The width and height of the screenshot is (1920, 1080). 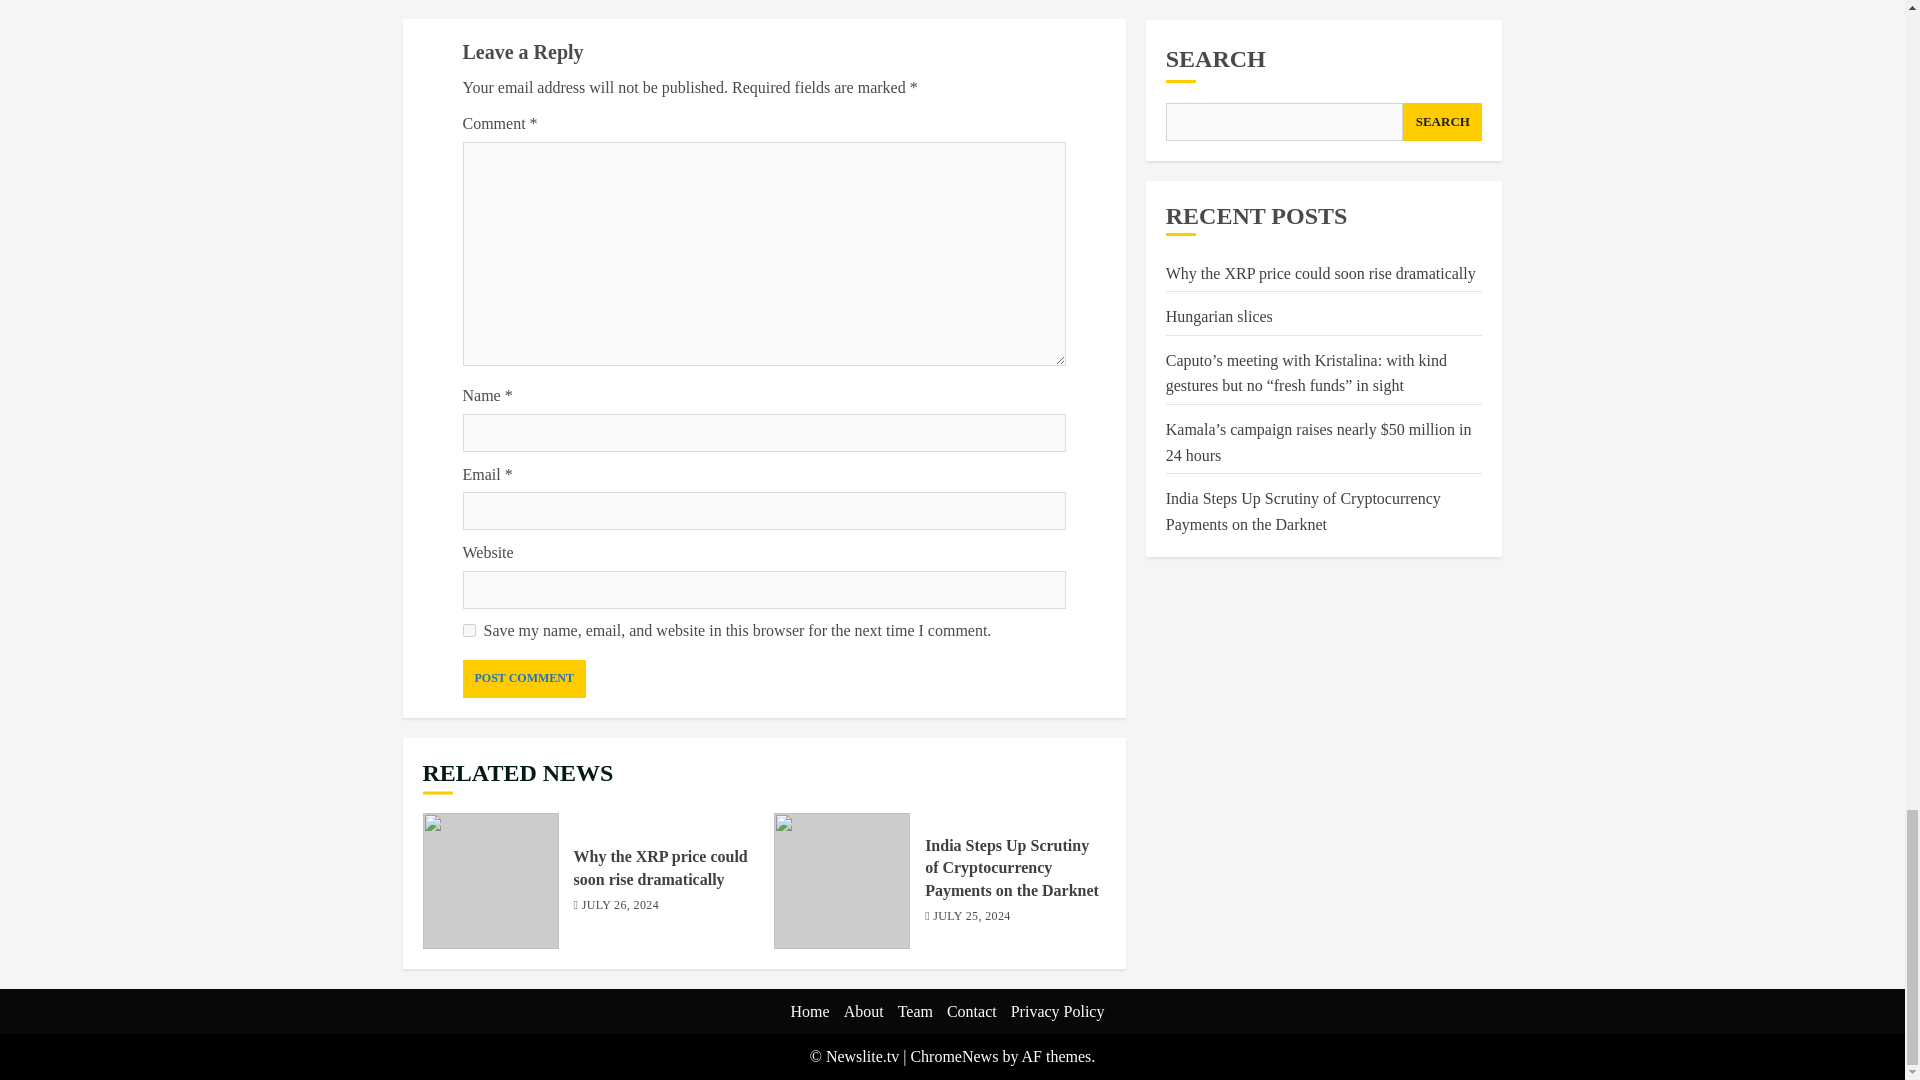 What do you see at coordinates (620, 906) in the screenshot?
I see `JULY 26, 2024` at bounding box center [620, 906].